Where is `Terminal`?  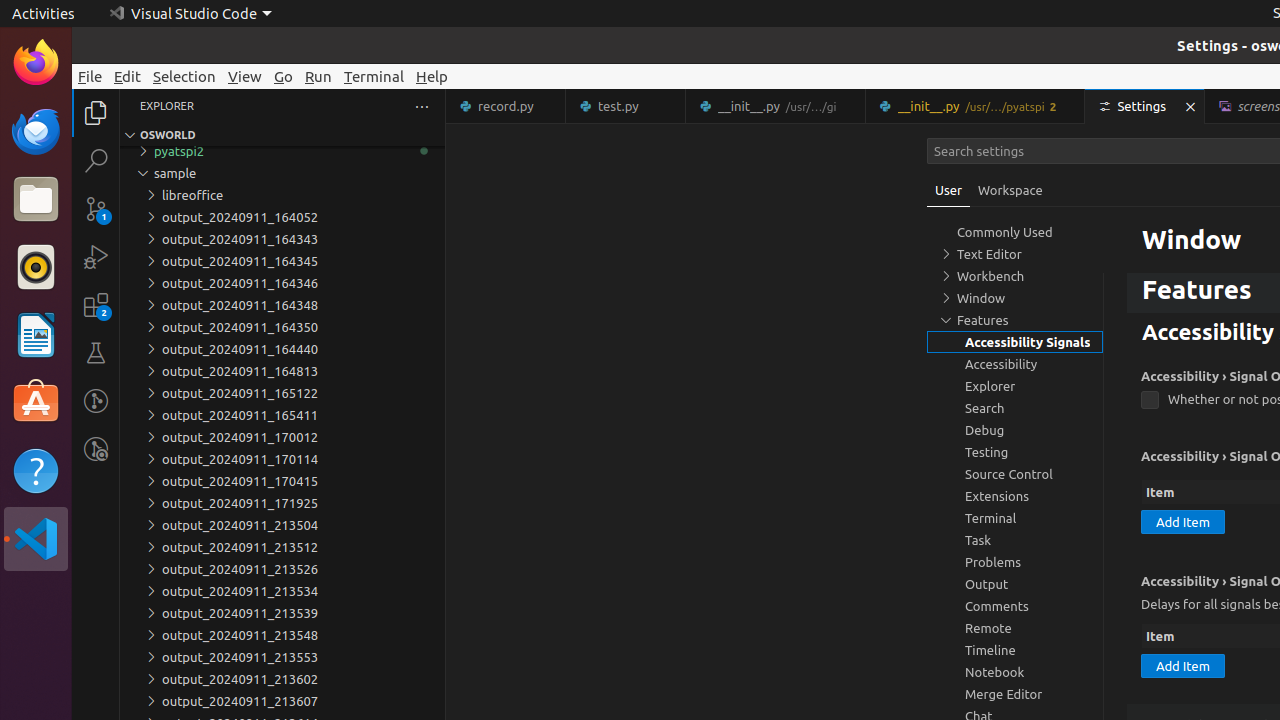 Terminal is located at coordinates (374, 76).